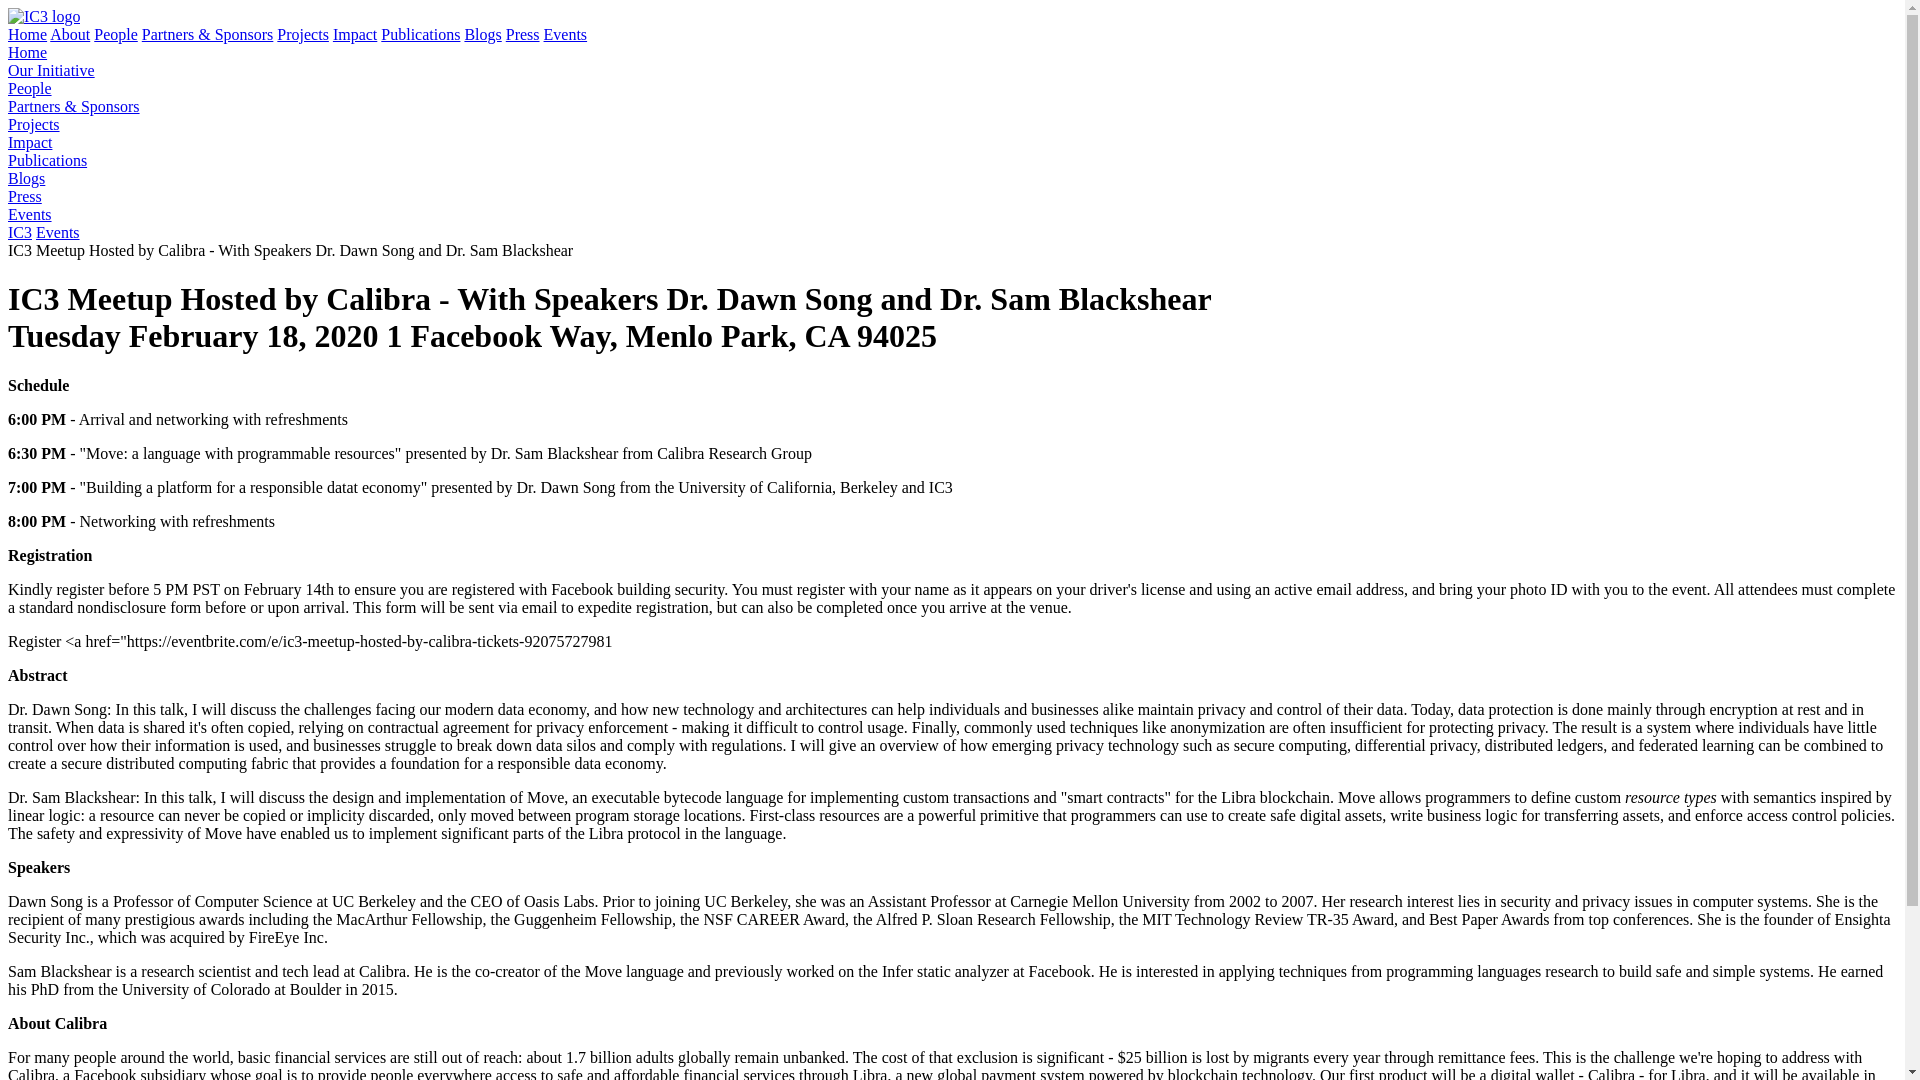 Image resolution: width=1920 pixels, height=1080 pixels. I want to click on Blogs, so click(26, 178).